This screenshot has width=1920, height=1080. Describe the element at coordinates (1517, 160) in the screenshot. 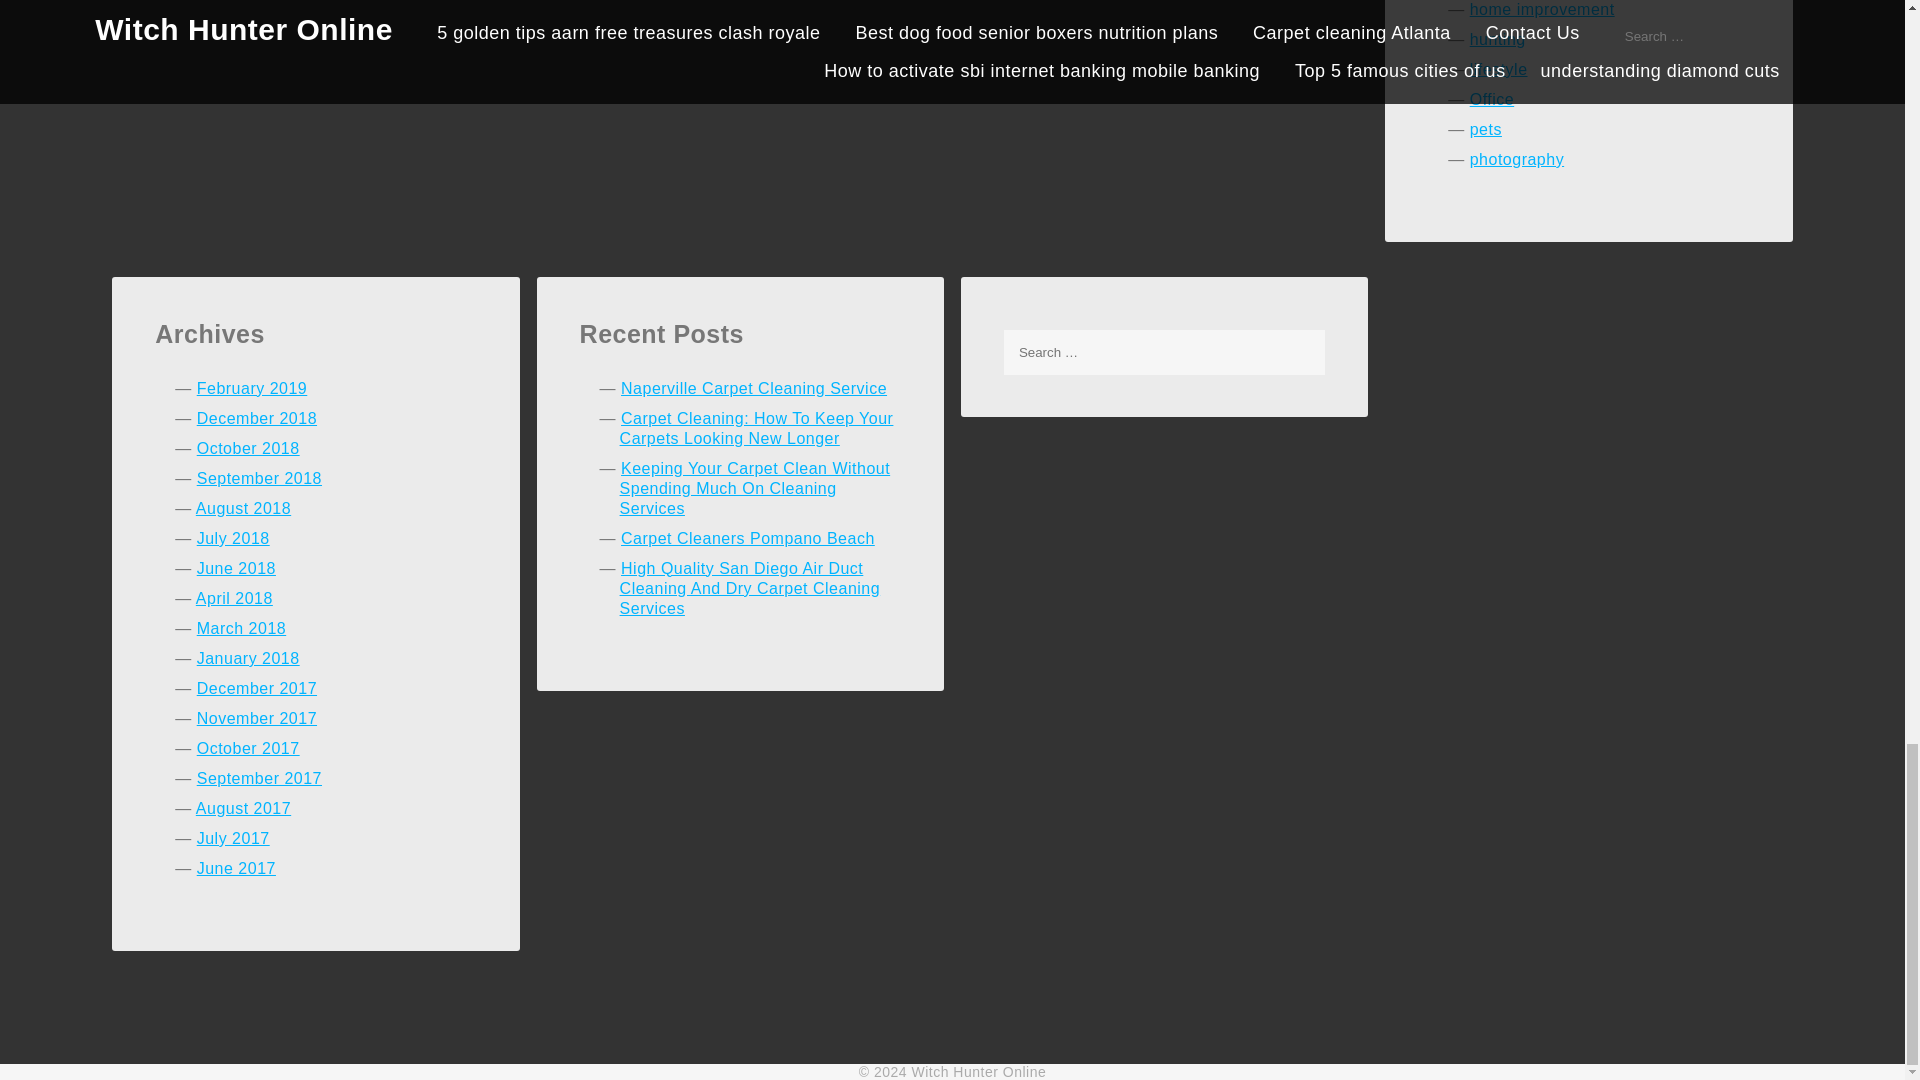

I see `photography` at that location.